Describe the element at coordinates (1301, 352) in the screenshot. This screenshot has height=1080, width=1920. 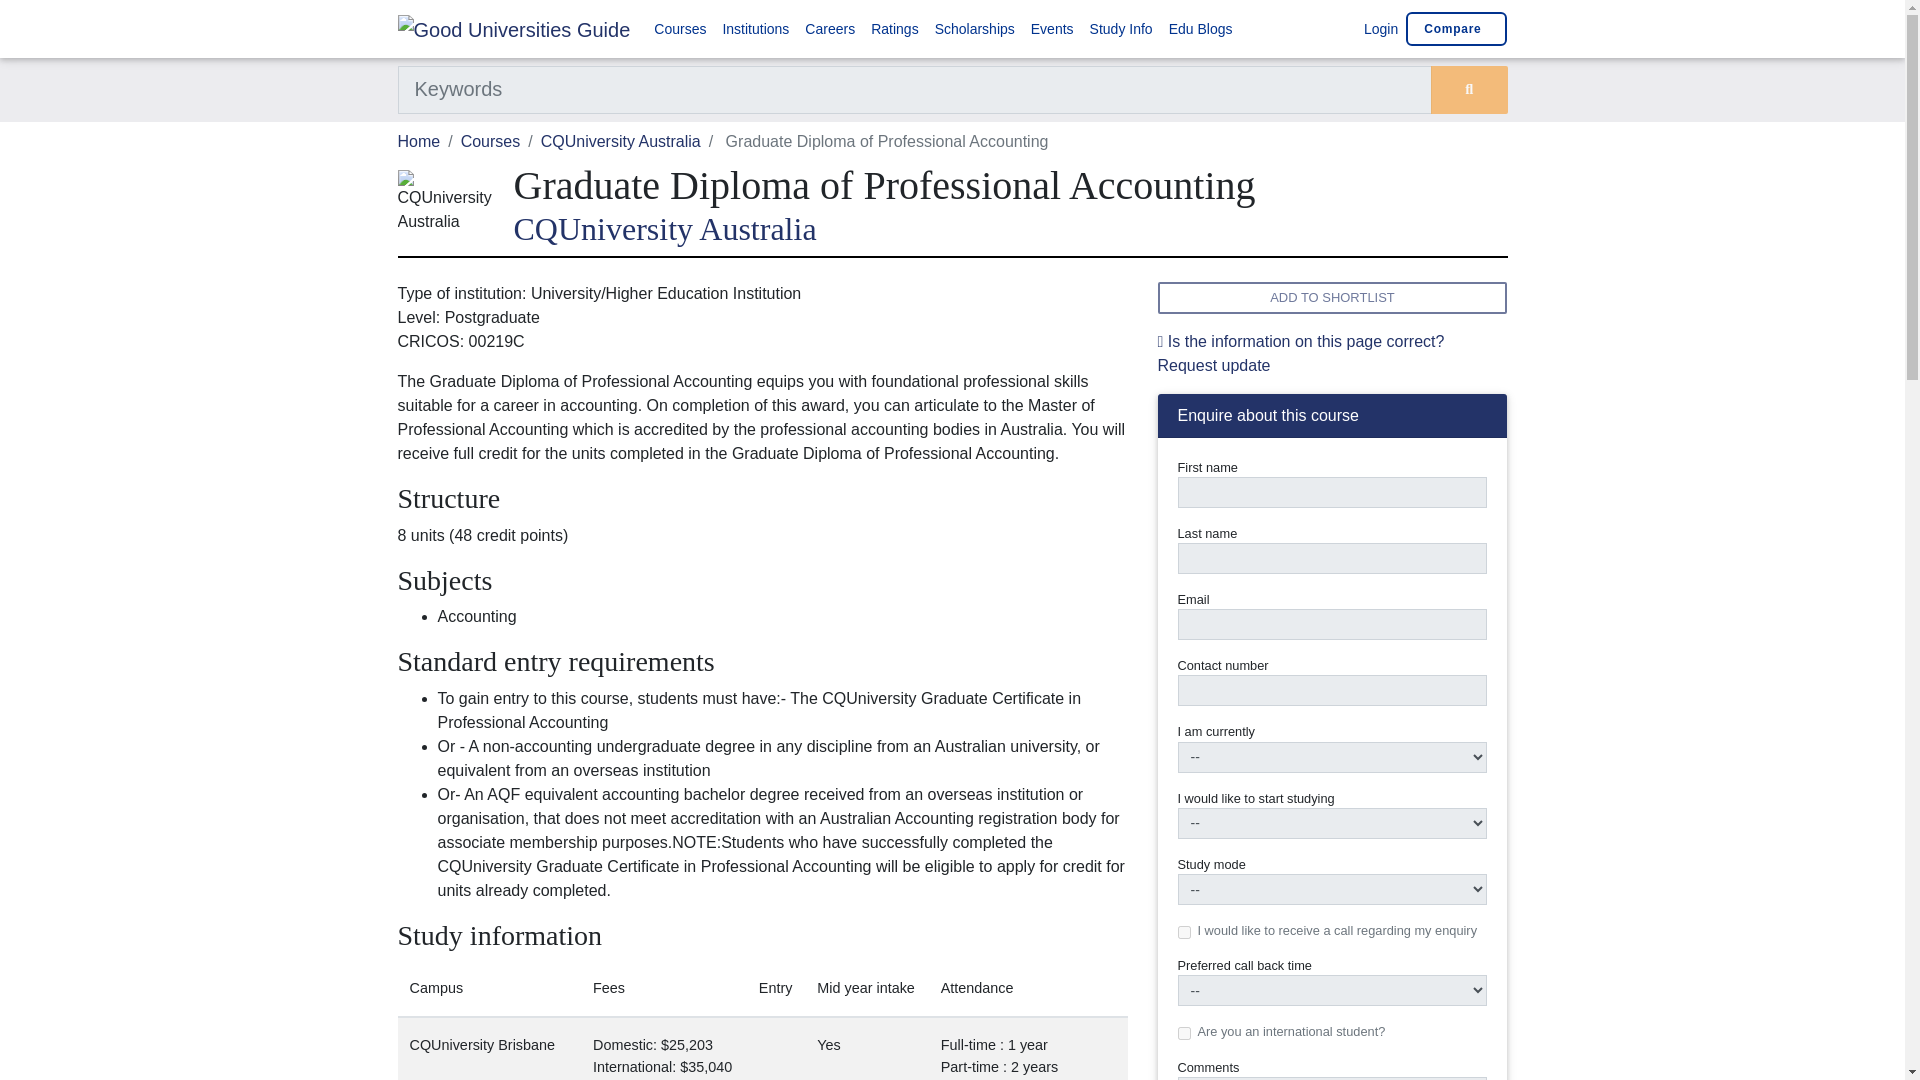
I see `Is the information on this page correct? Request update` at that location.